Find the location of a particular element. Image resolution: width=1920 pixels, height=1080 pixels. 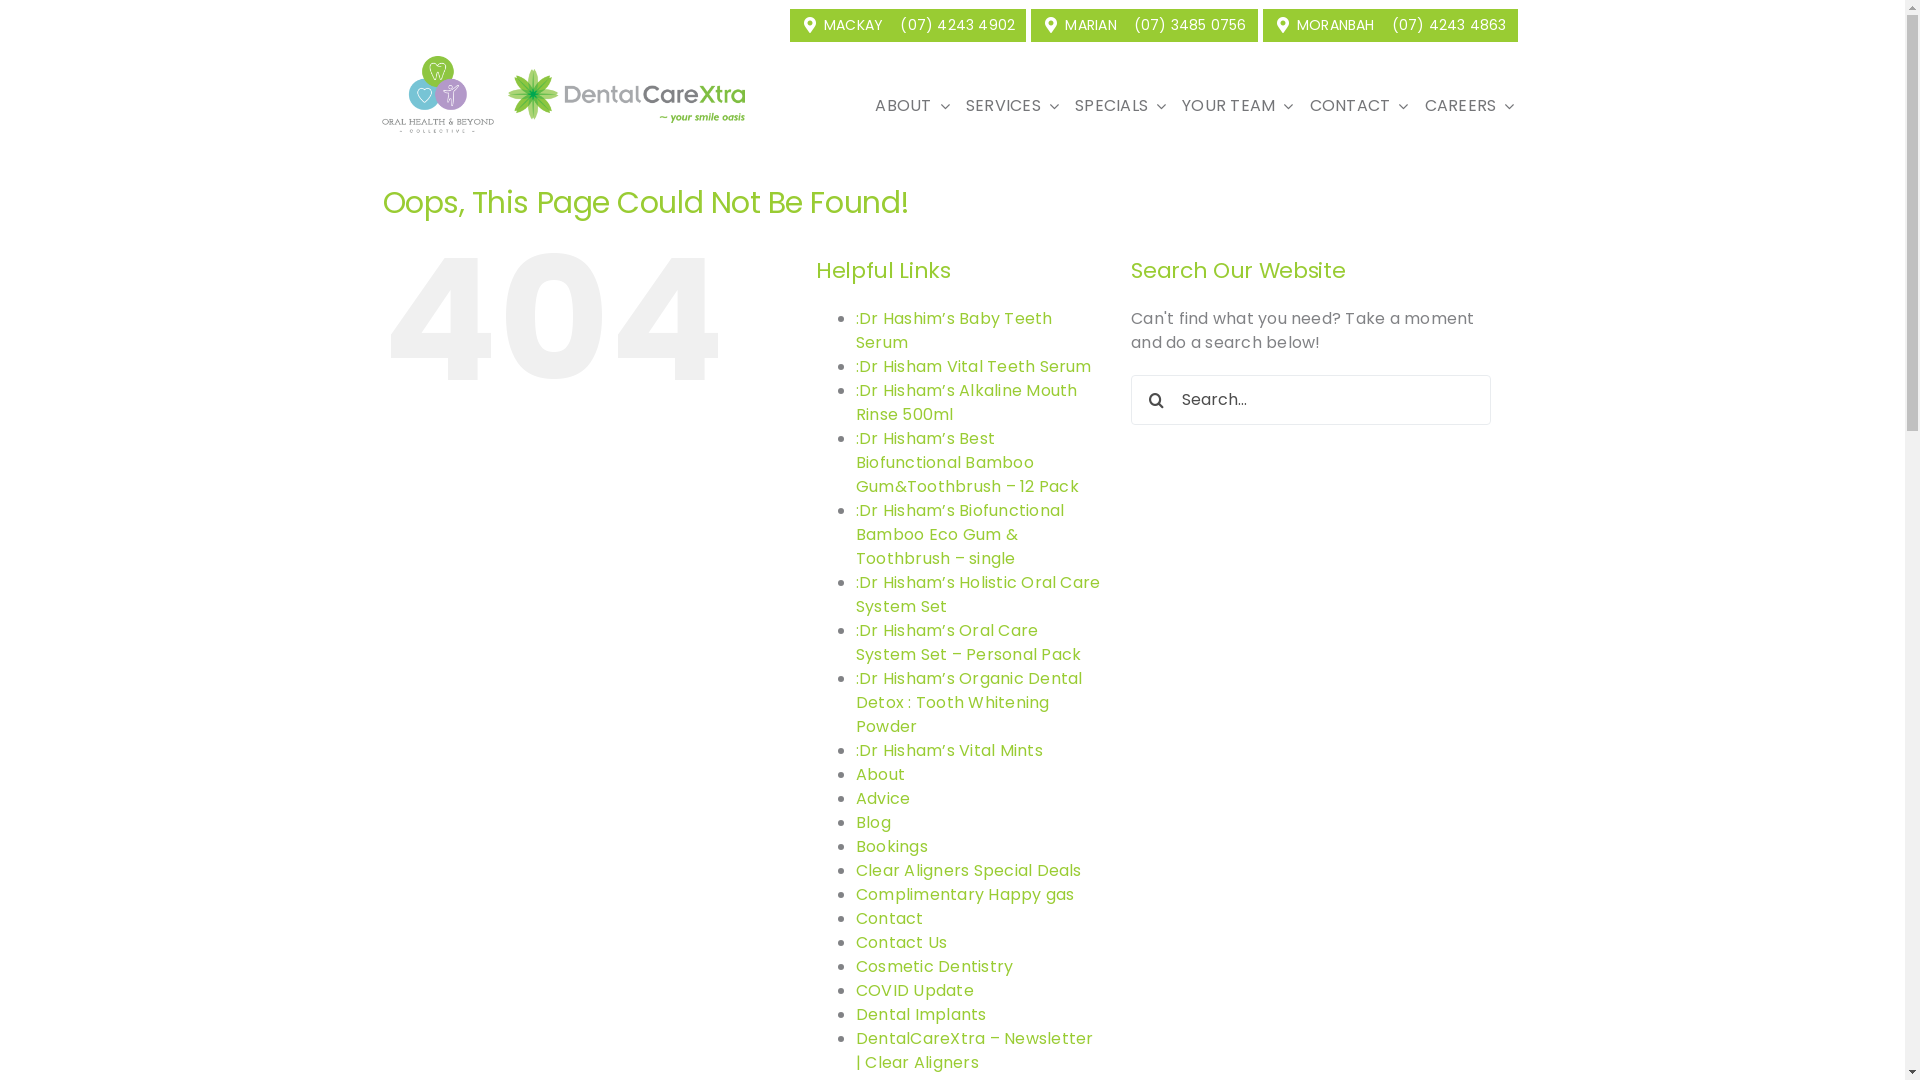

(07) 4243 4902 is located at coordinates (960, 26).